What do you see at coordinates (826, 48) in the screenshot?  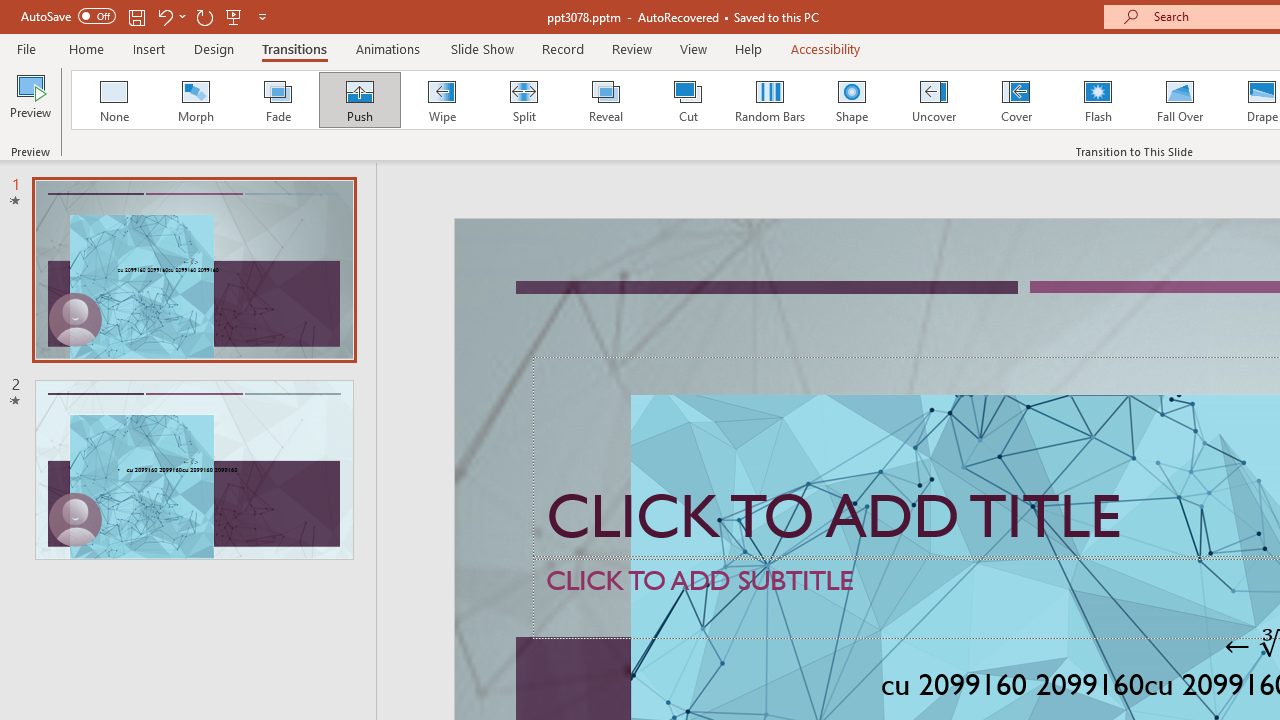 I see `Accessibility` at bounding box center [826, 48].